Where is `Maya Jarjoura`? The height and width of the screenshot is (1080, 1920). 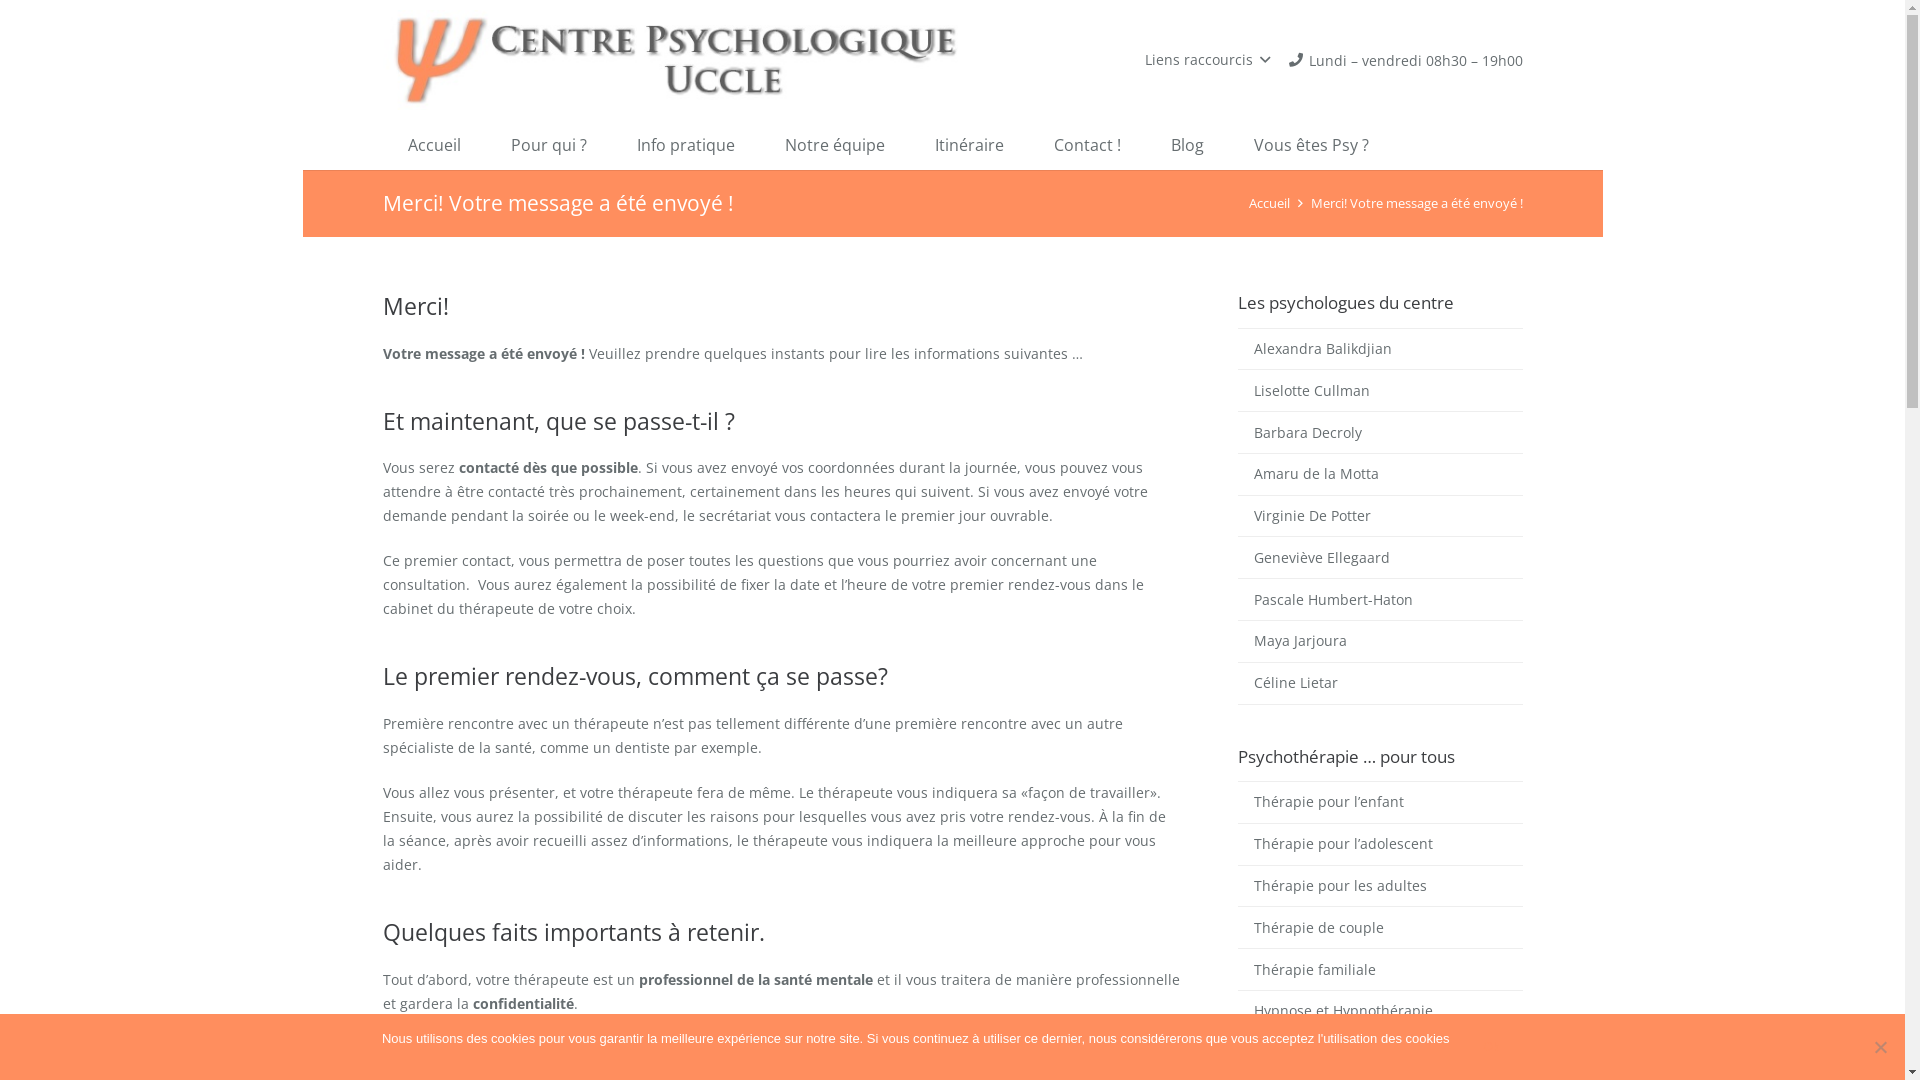
Maya Jarjoura is located at coordinates (1380, 641).